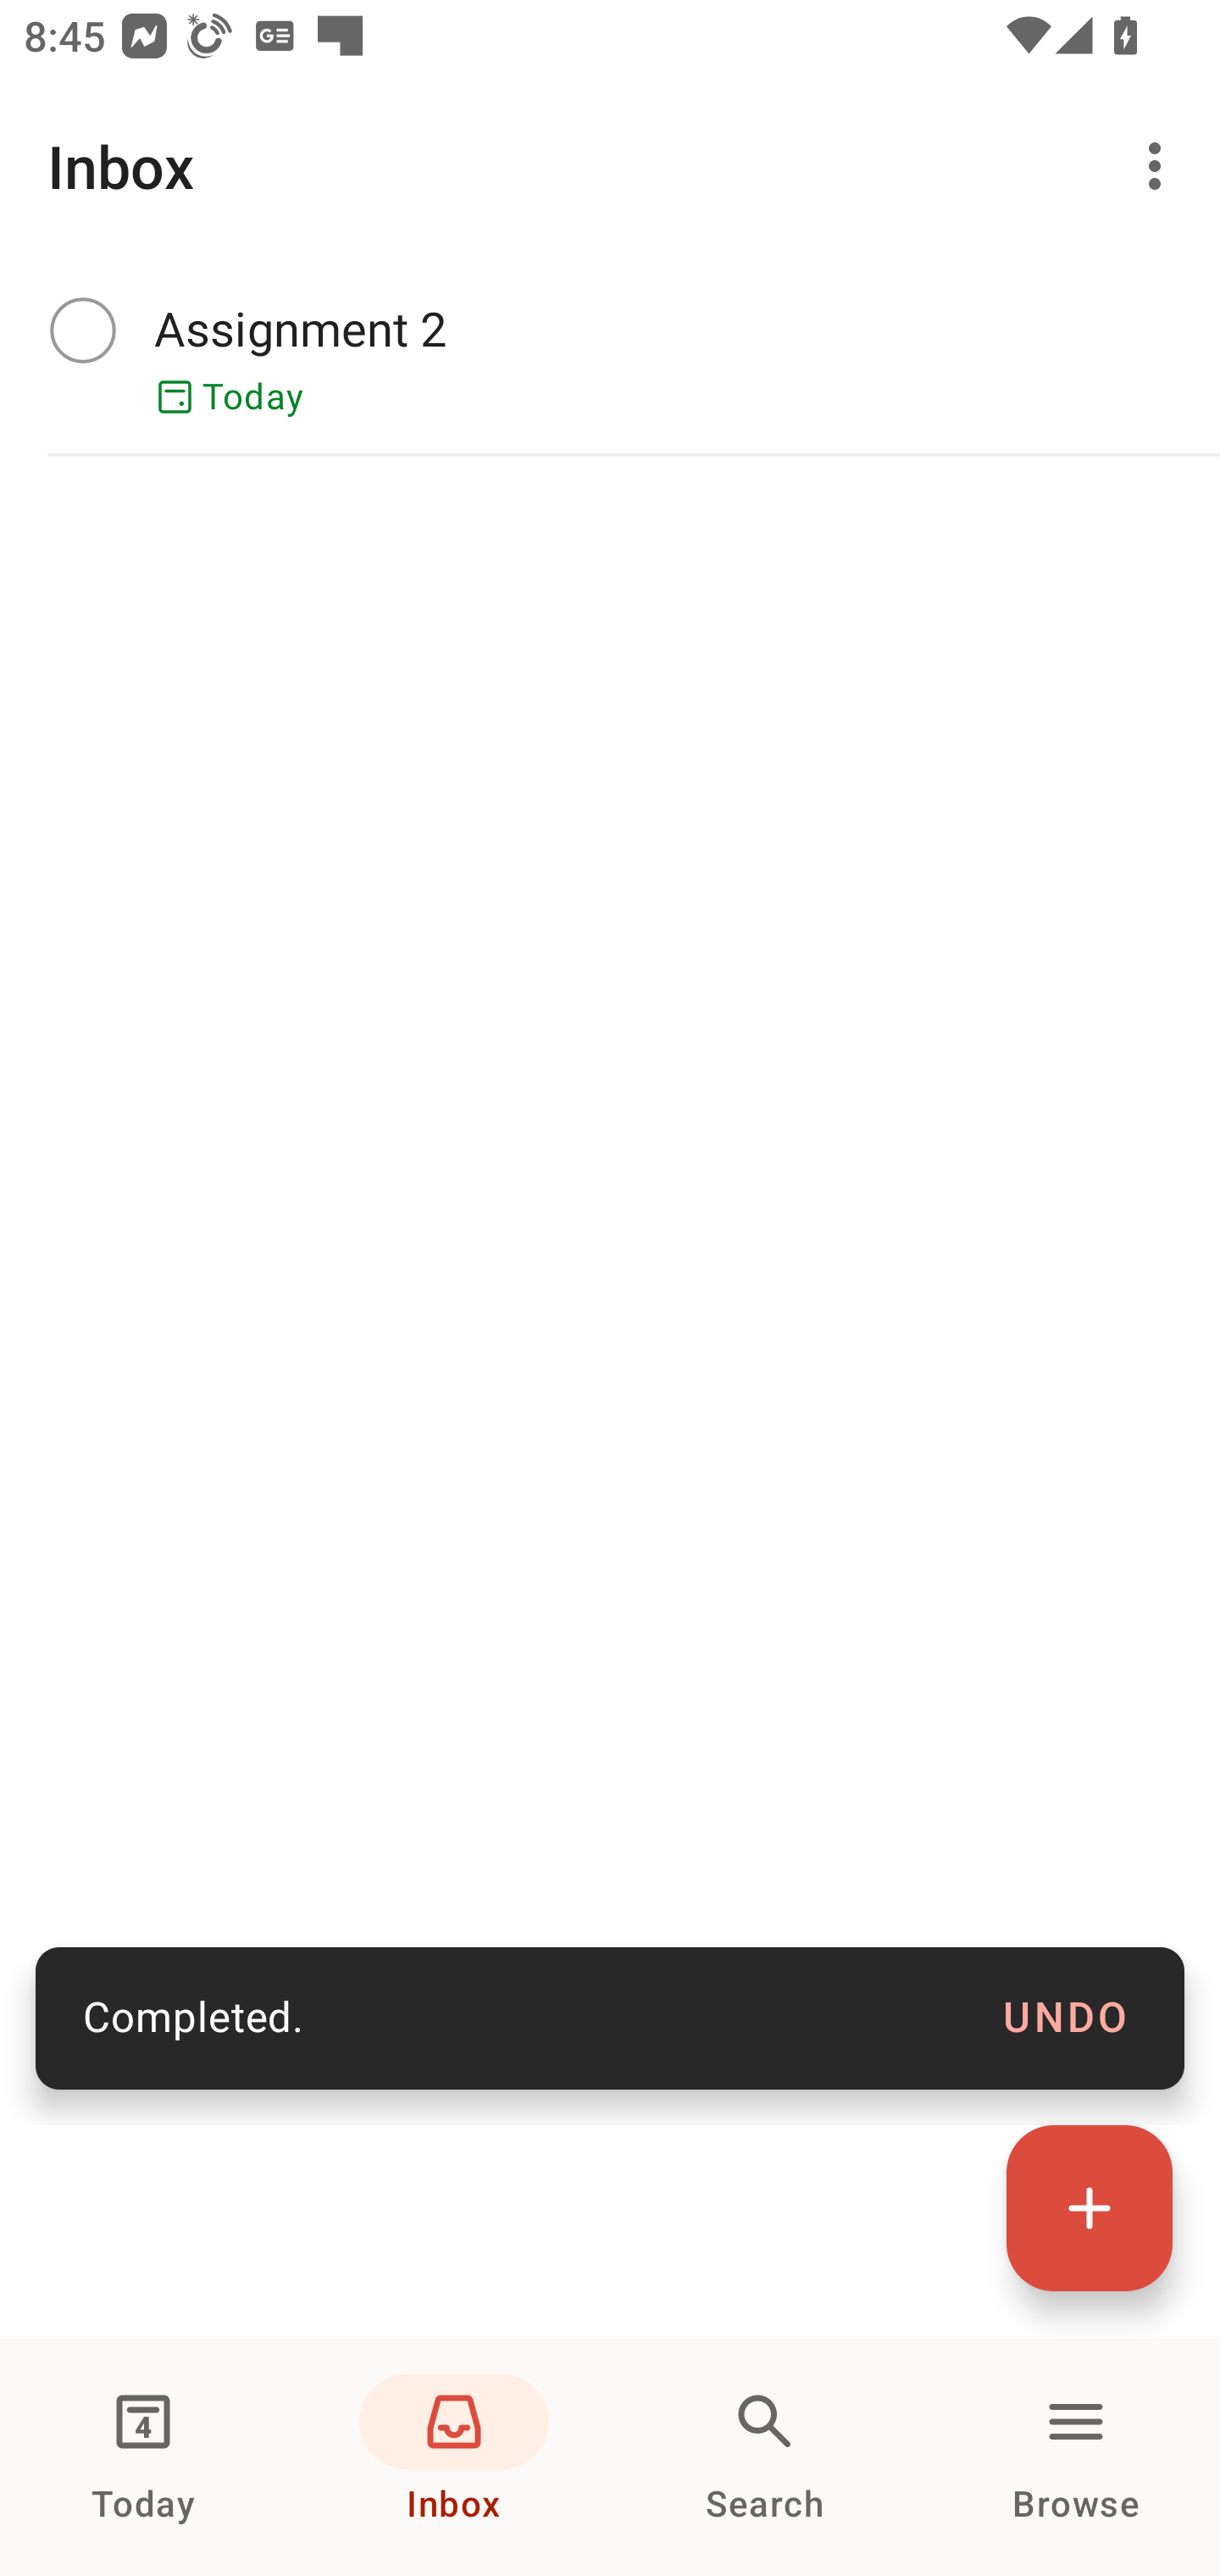 This screenshot has width=1220, height=2576. Describe the element at coordinates (610, 357) in the screenshot. I see `Complete Assignment 2 Today` at that location.